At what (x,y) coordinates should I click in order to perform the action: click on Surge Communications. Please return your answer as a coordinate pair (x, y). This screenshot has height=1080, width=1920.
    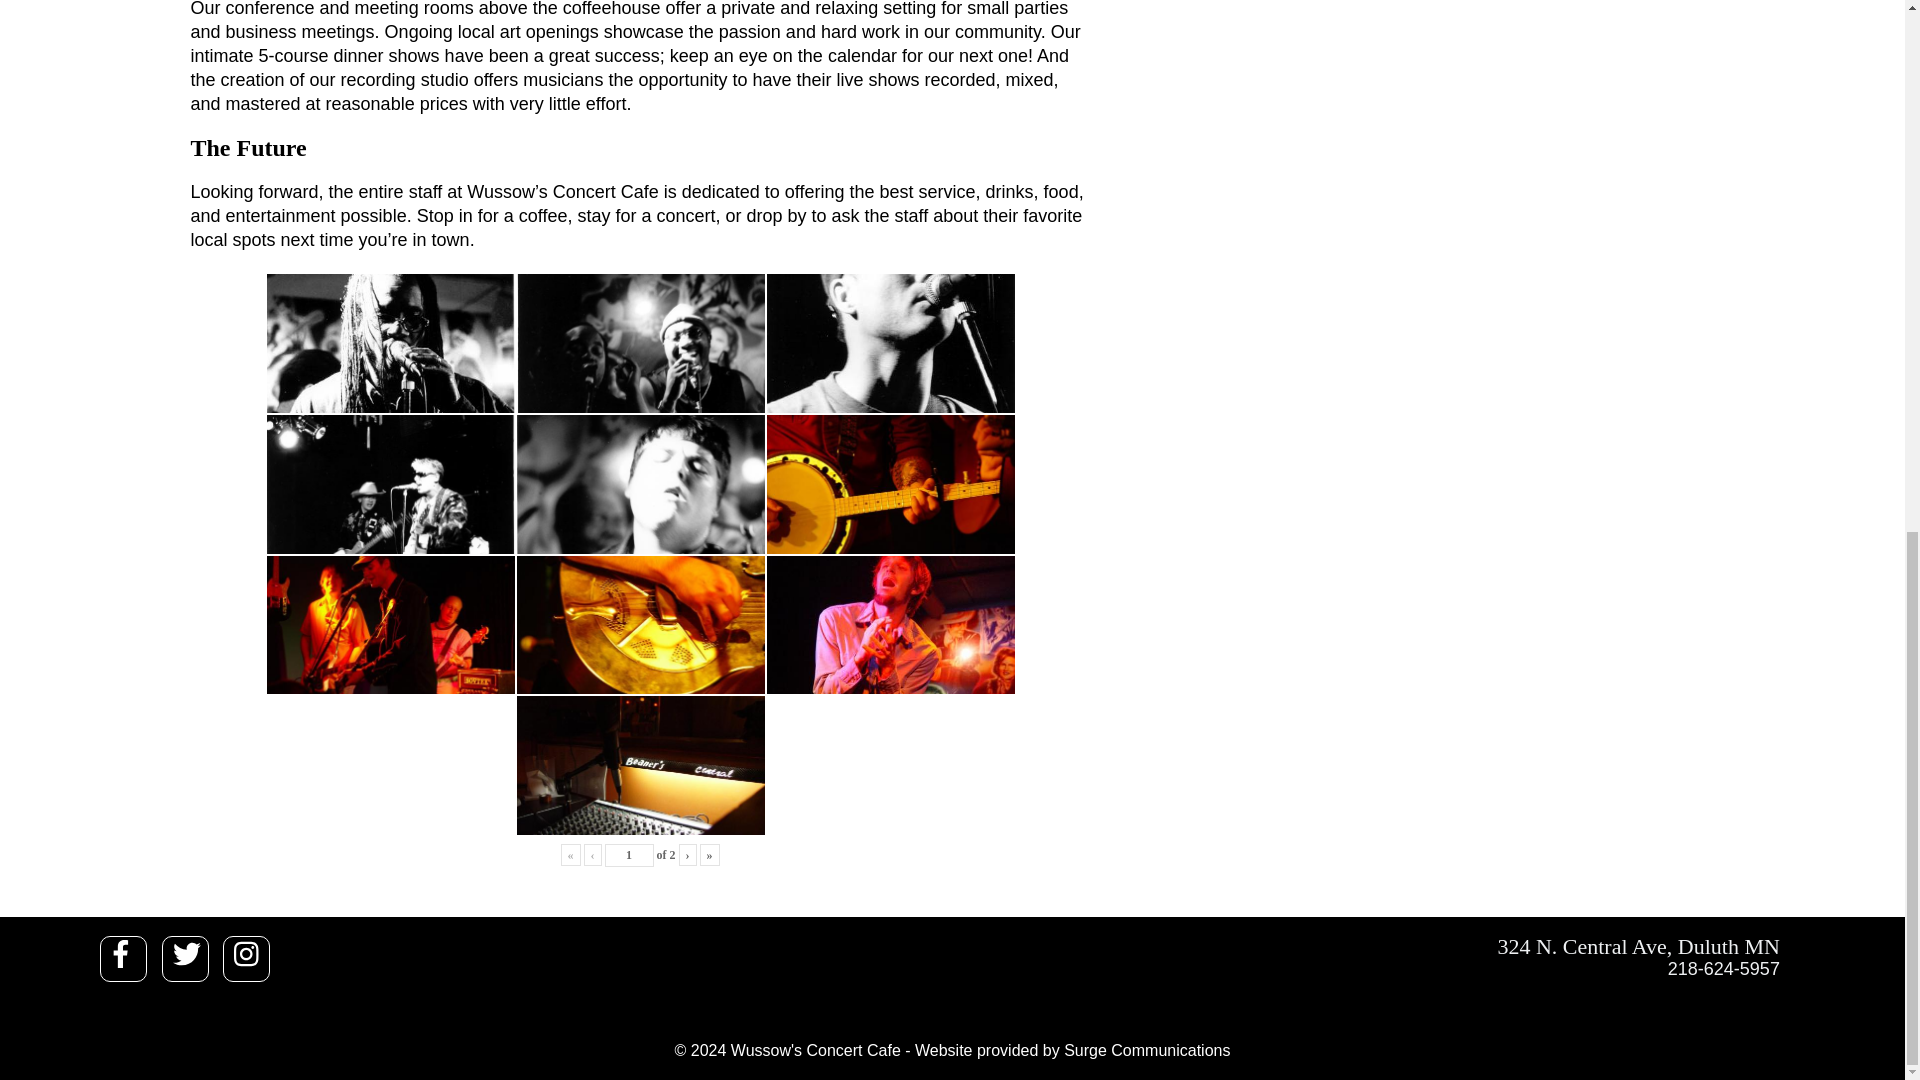
    Looking at the image, I should click on (1146, 1050).